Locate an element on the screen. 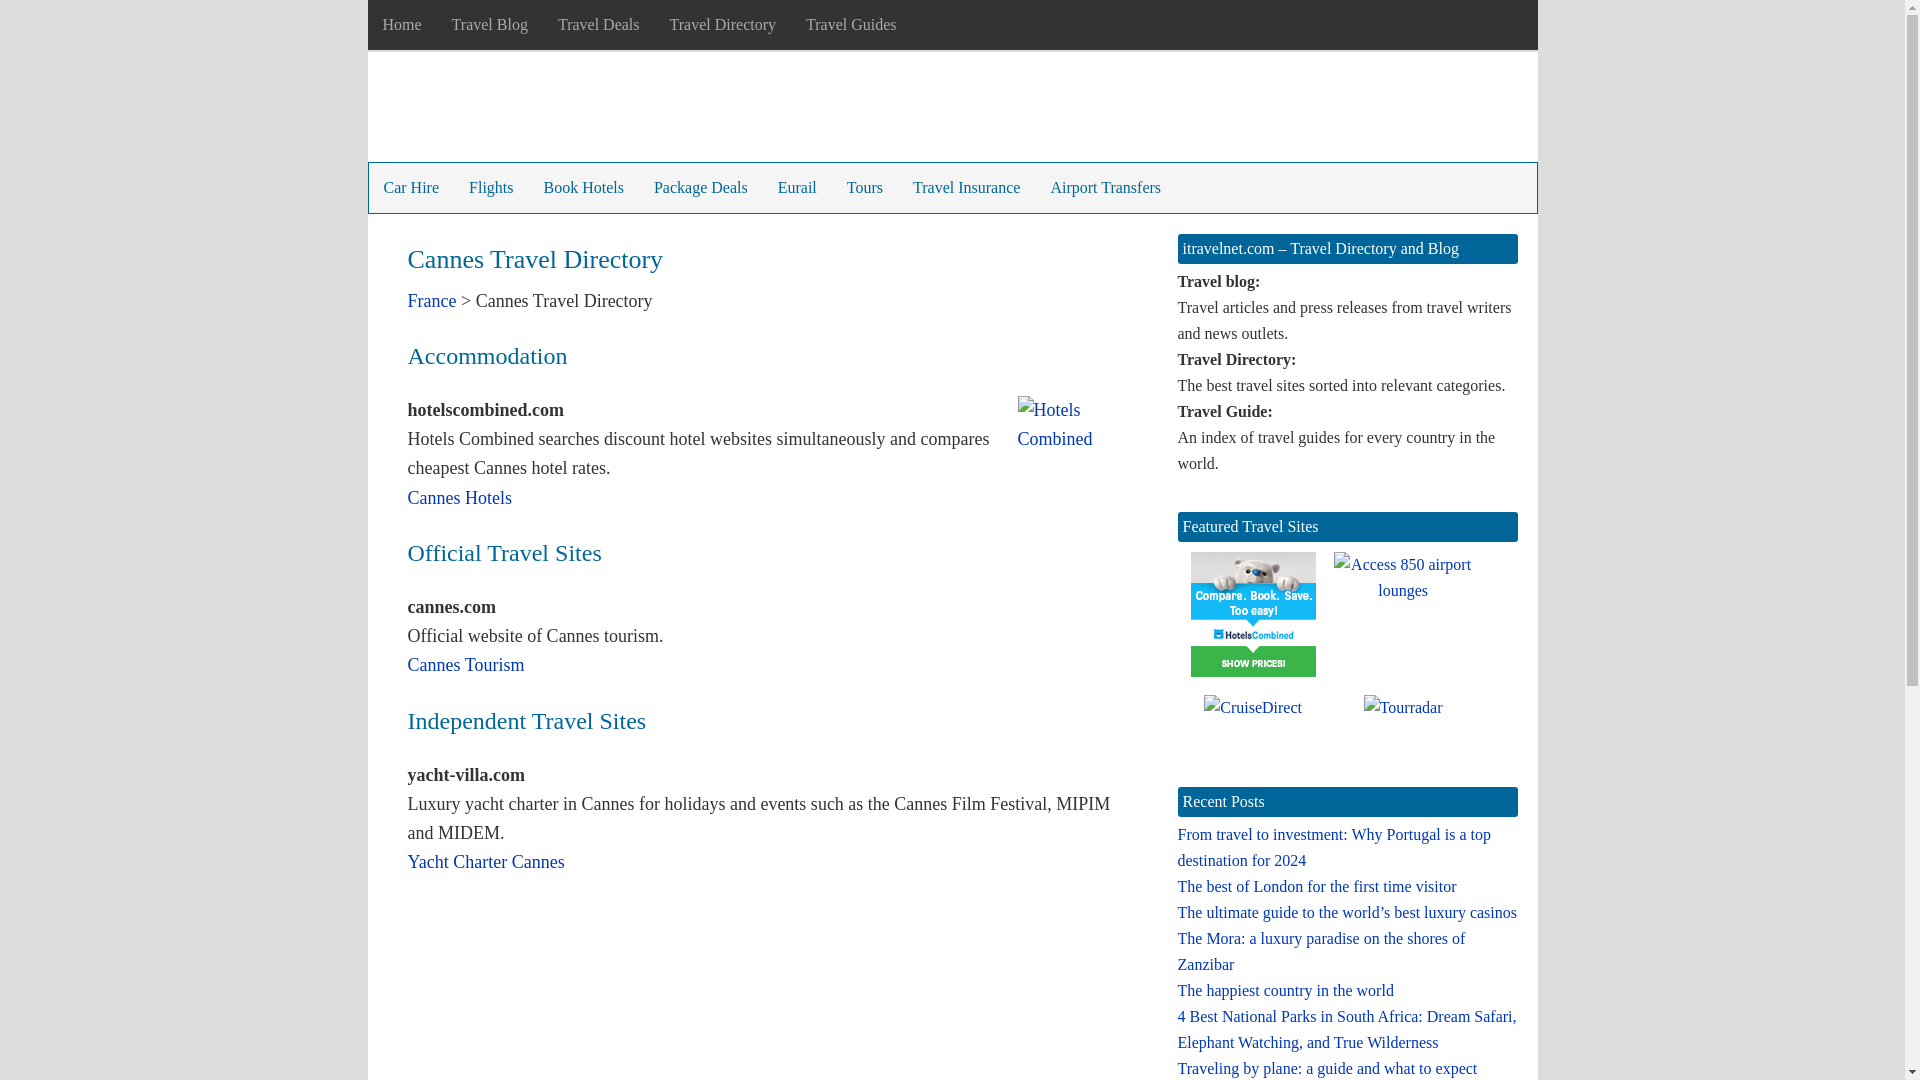  Flights is located at coordinates (490, 188).